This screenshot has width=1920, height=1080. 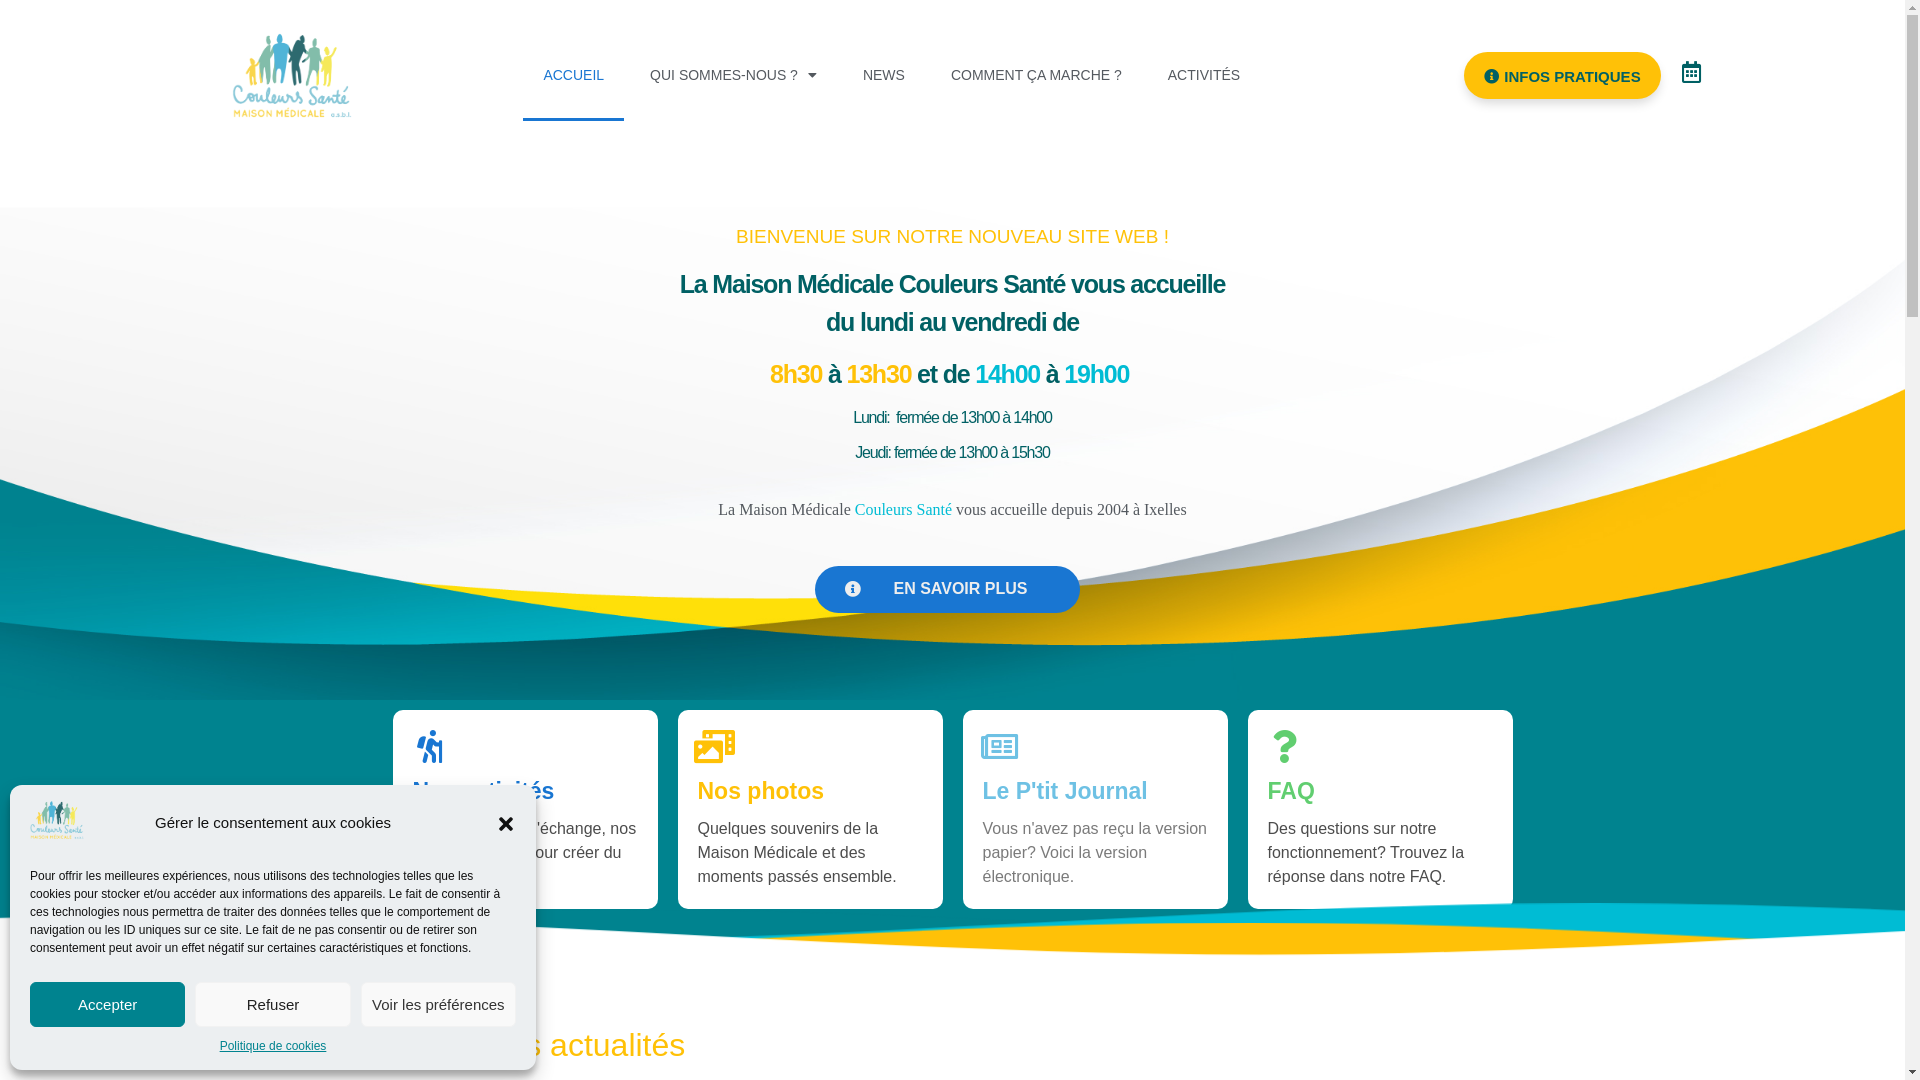 What do you see at coordinates (274, 1046) in the screenshot?
I see `Politique de cookies` at bounding box center [274, 1046].